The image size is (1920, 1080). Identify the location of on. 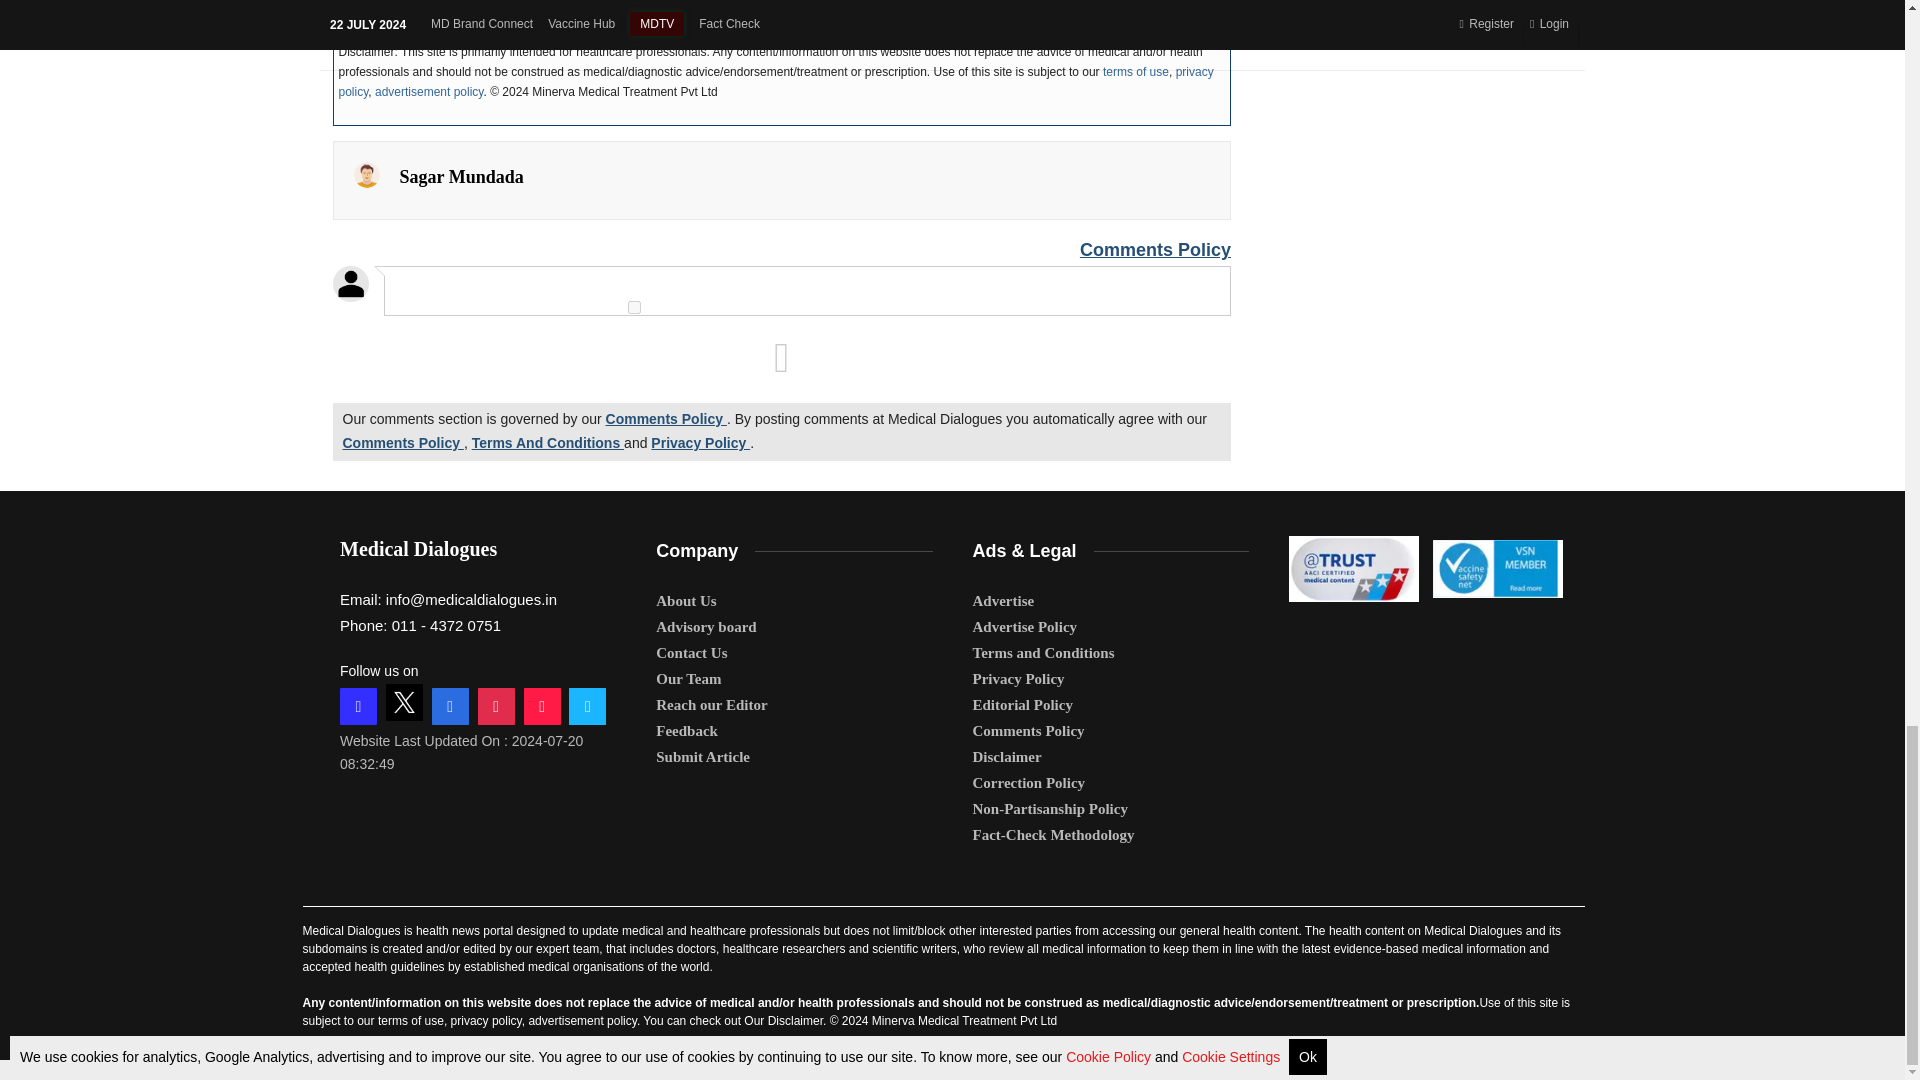
(634, 308).